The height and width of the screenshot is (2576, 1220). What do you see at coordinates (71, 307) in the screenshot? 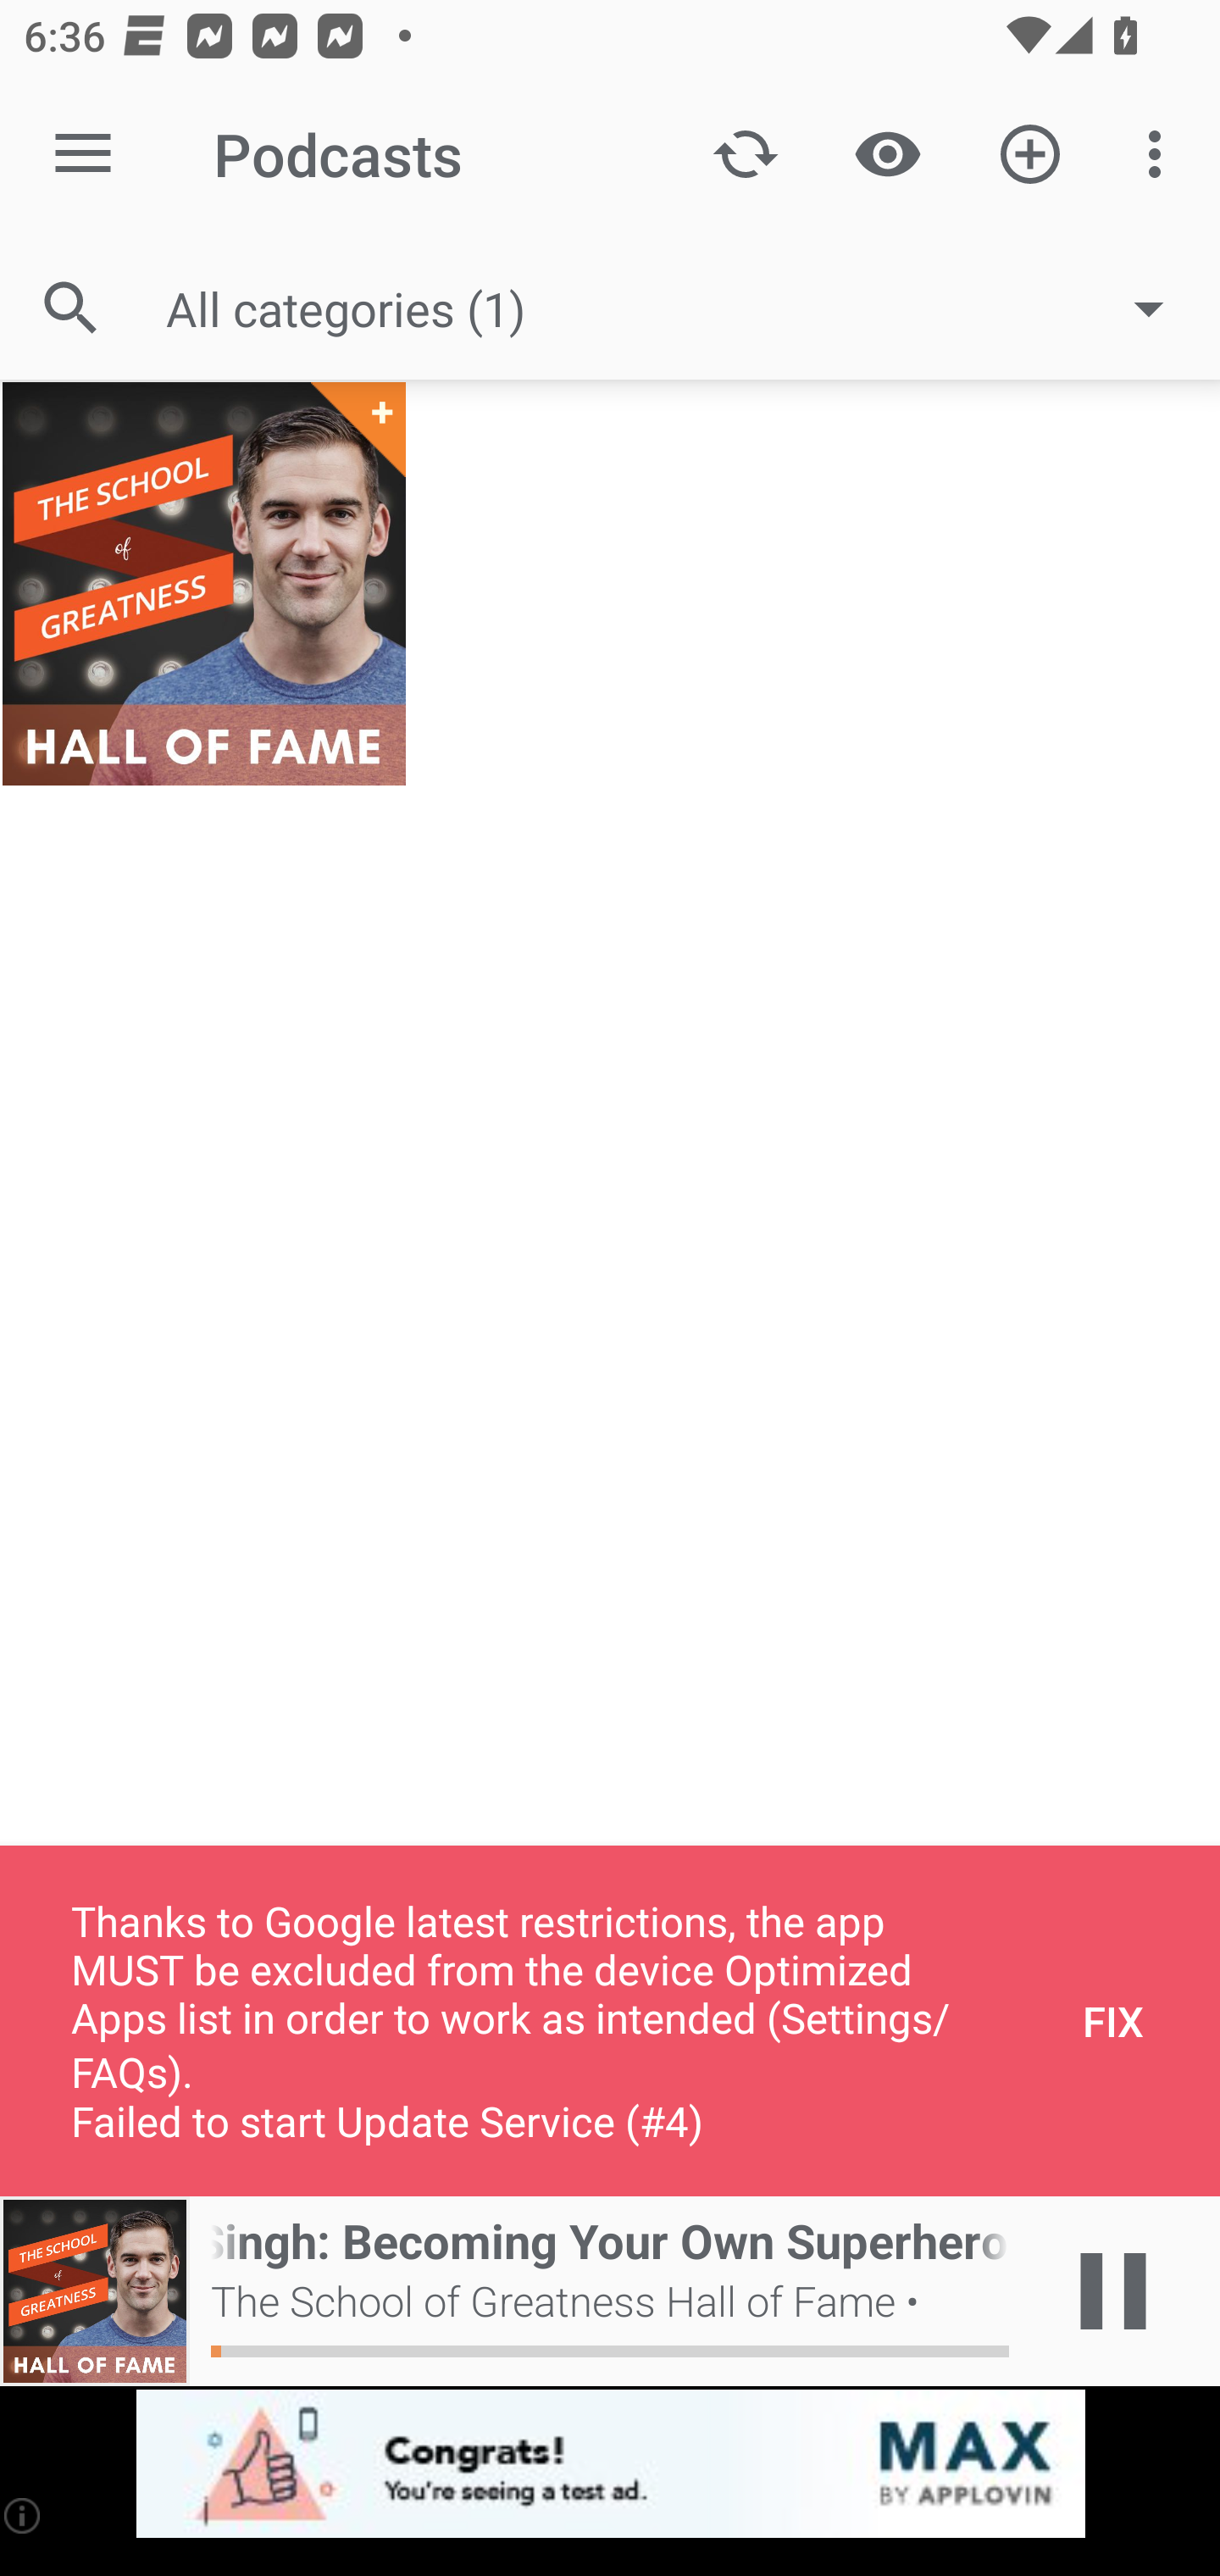
I see `Search` at bounding box center [71, 307].